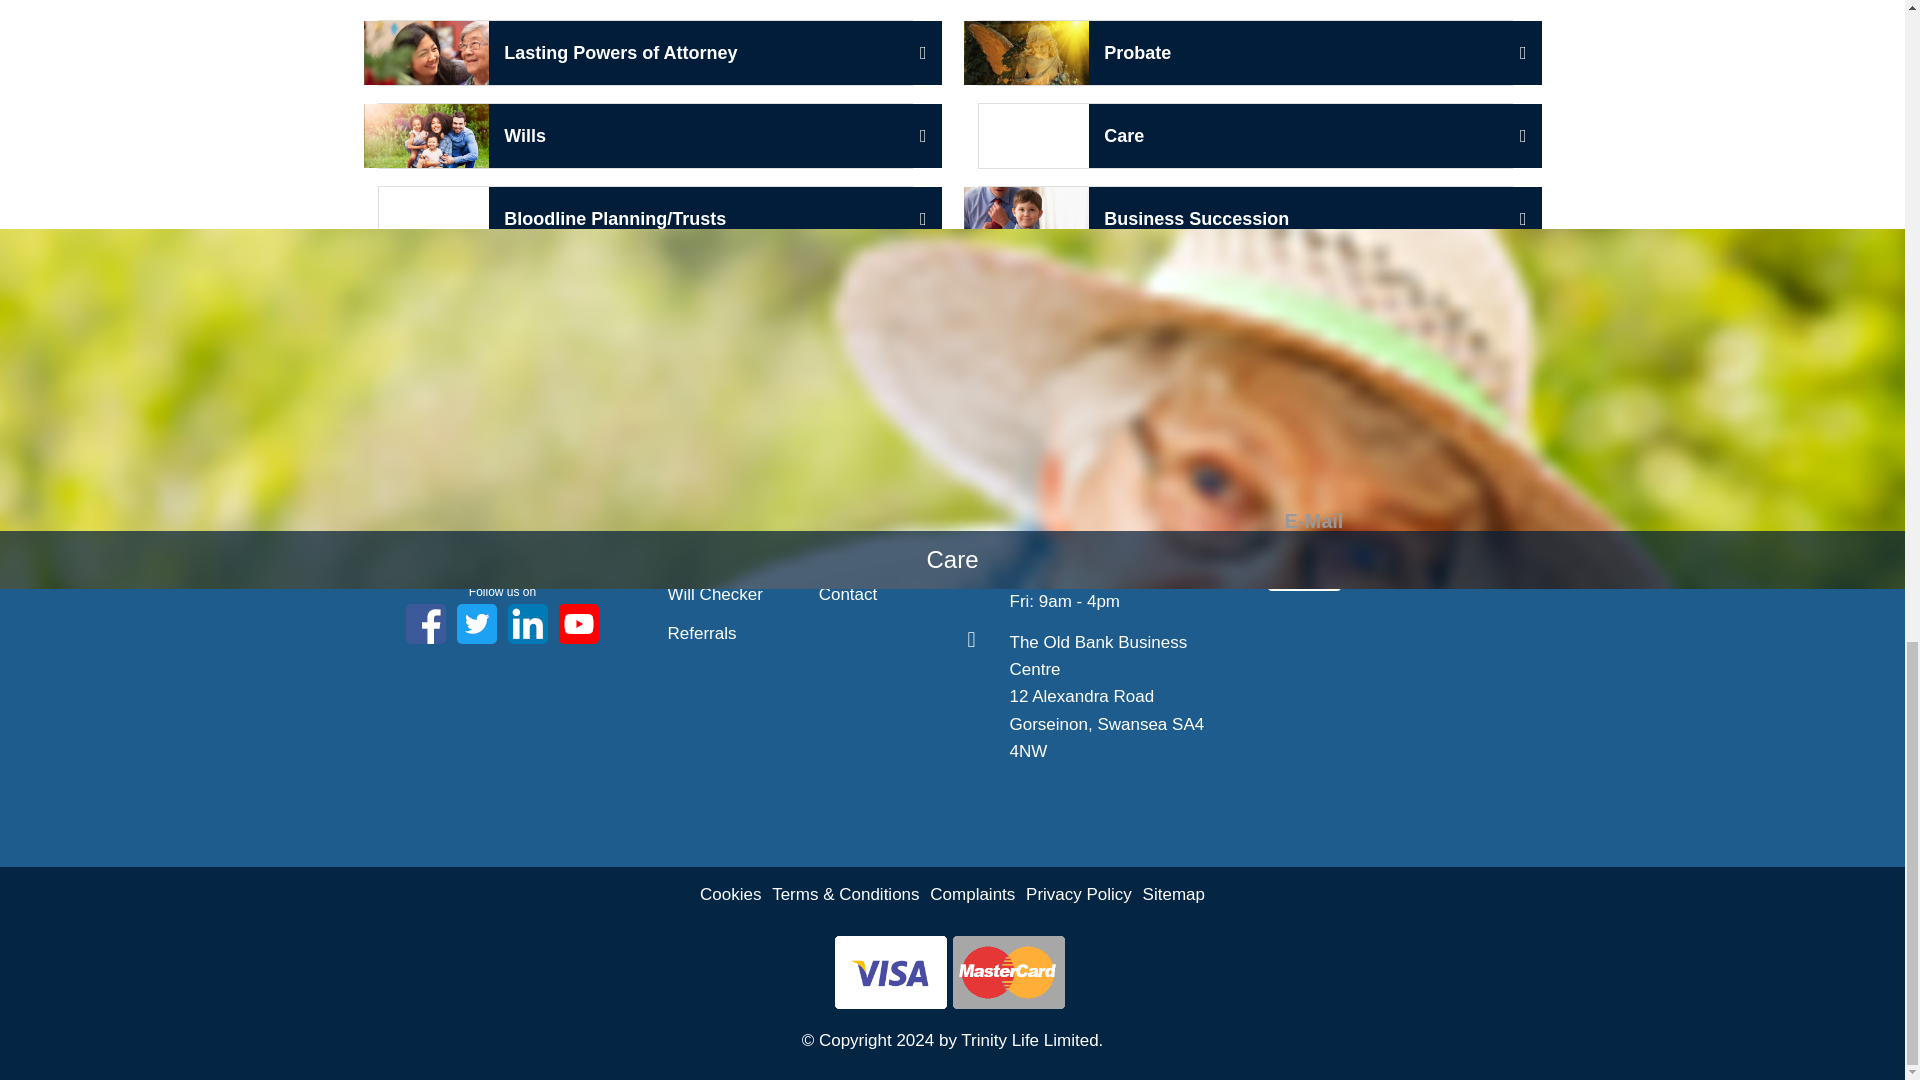 Image resolution: width=1920 pixels, height=1080 pixels. Describe the element at coordinates (690, 516) in the screenshot. I see `About` at that location.